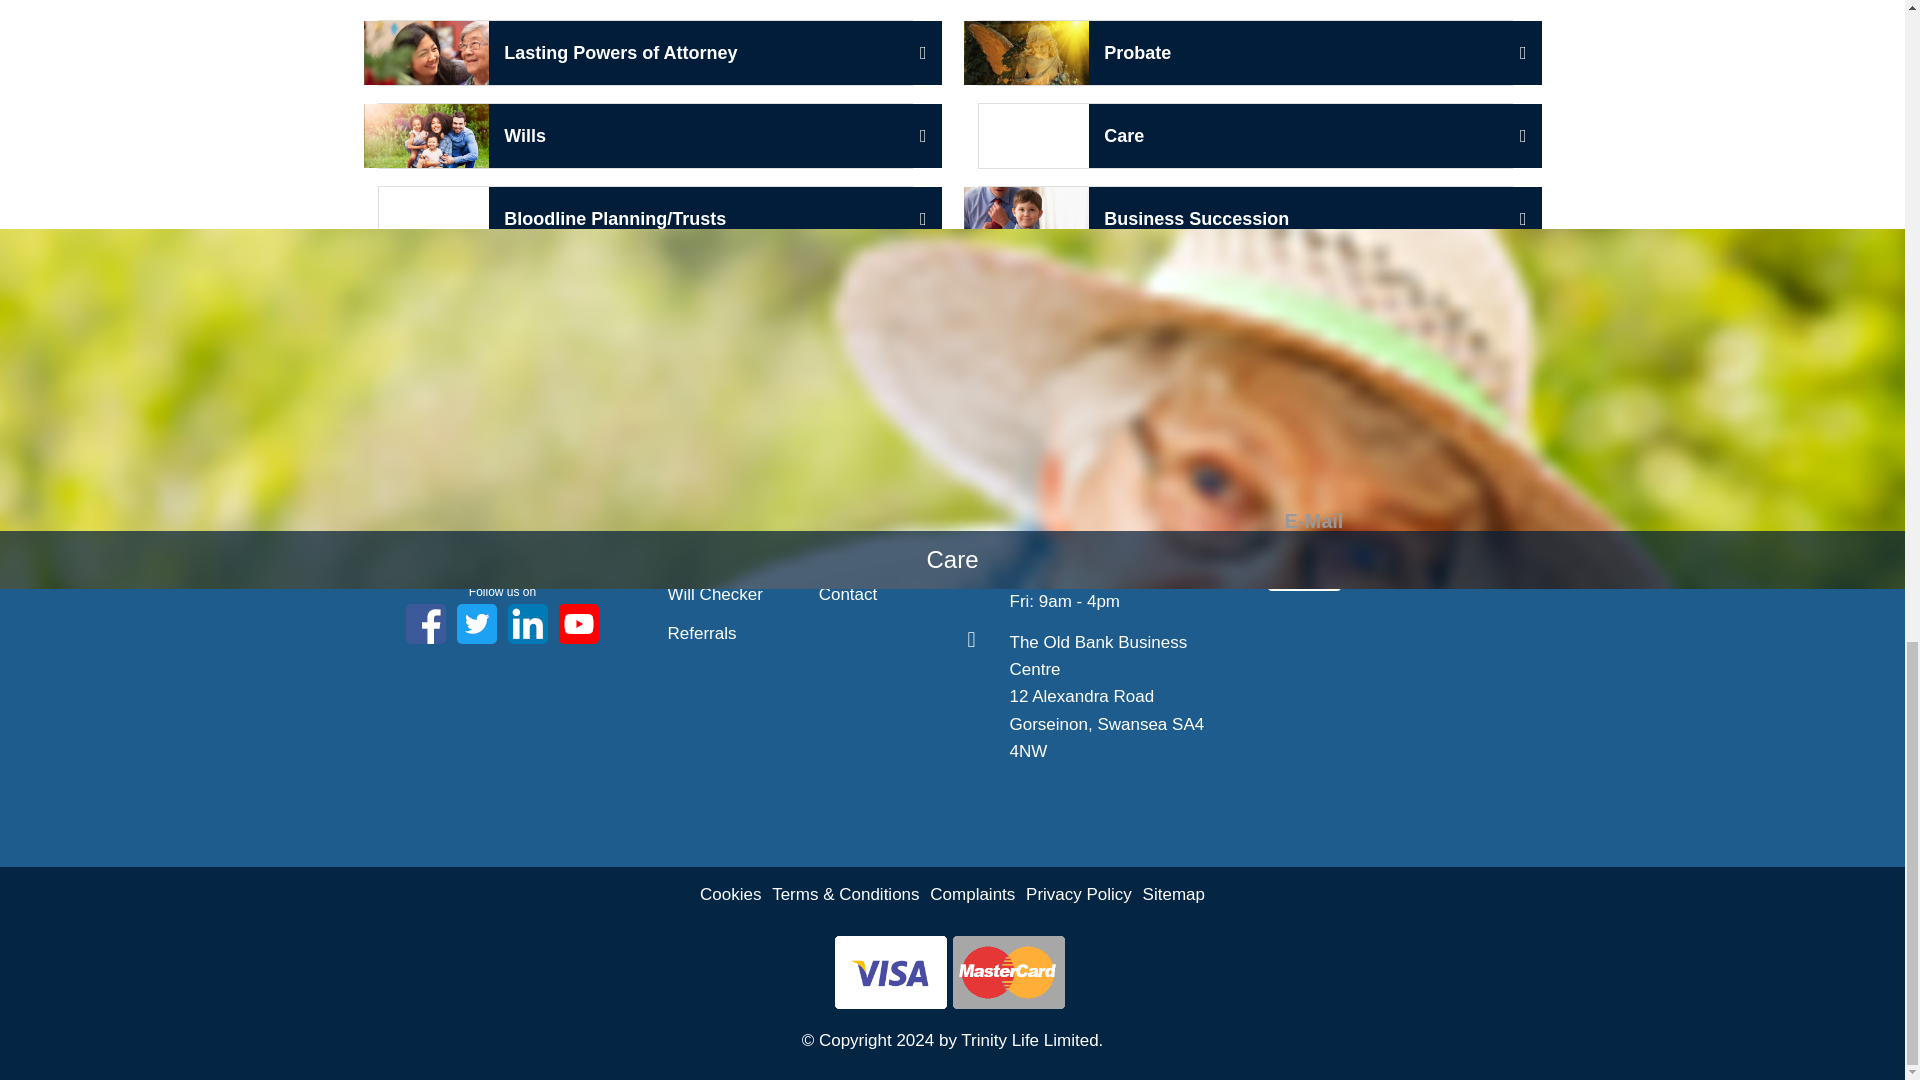 Image resolution: width=1920 pixels, height=1080 pixels. Describe the element at coordinates (690, 516) in the screenshot. I see `About` at that location.